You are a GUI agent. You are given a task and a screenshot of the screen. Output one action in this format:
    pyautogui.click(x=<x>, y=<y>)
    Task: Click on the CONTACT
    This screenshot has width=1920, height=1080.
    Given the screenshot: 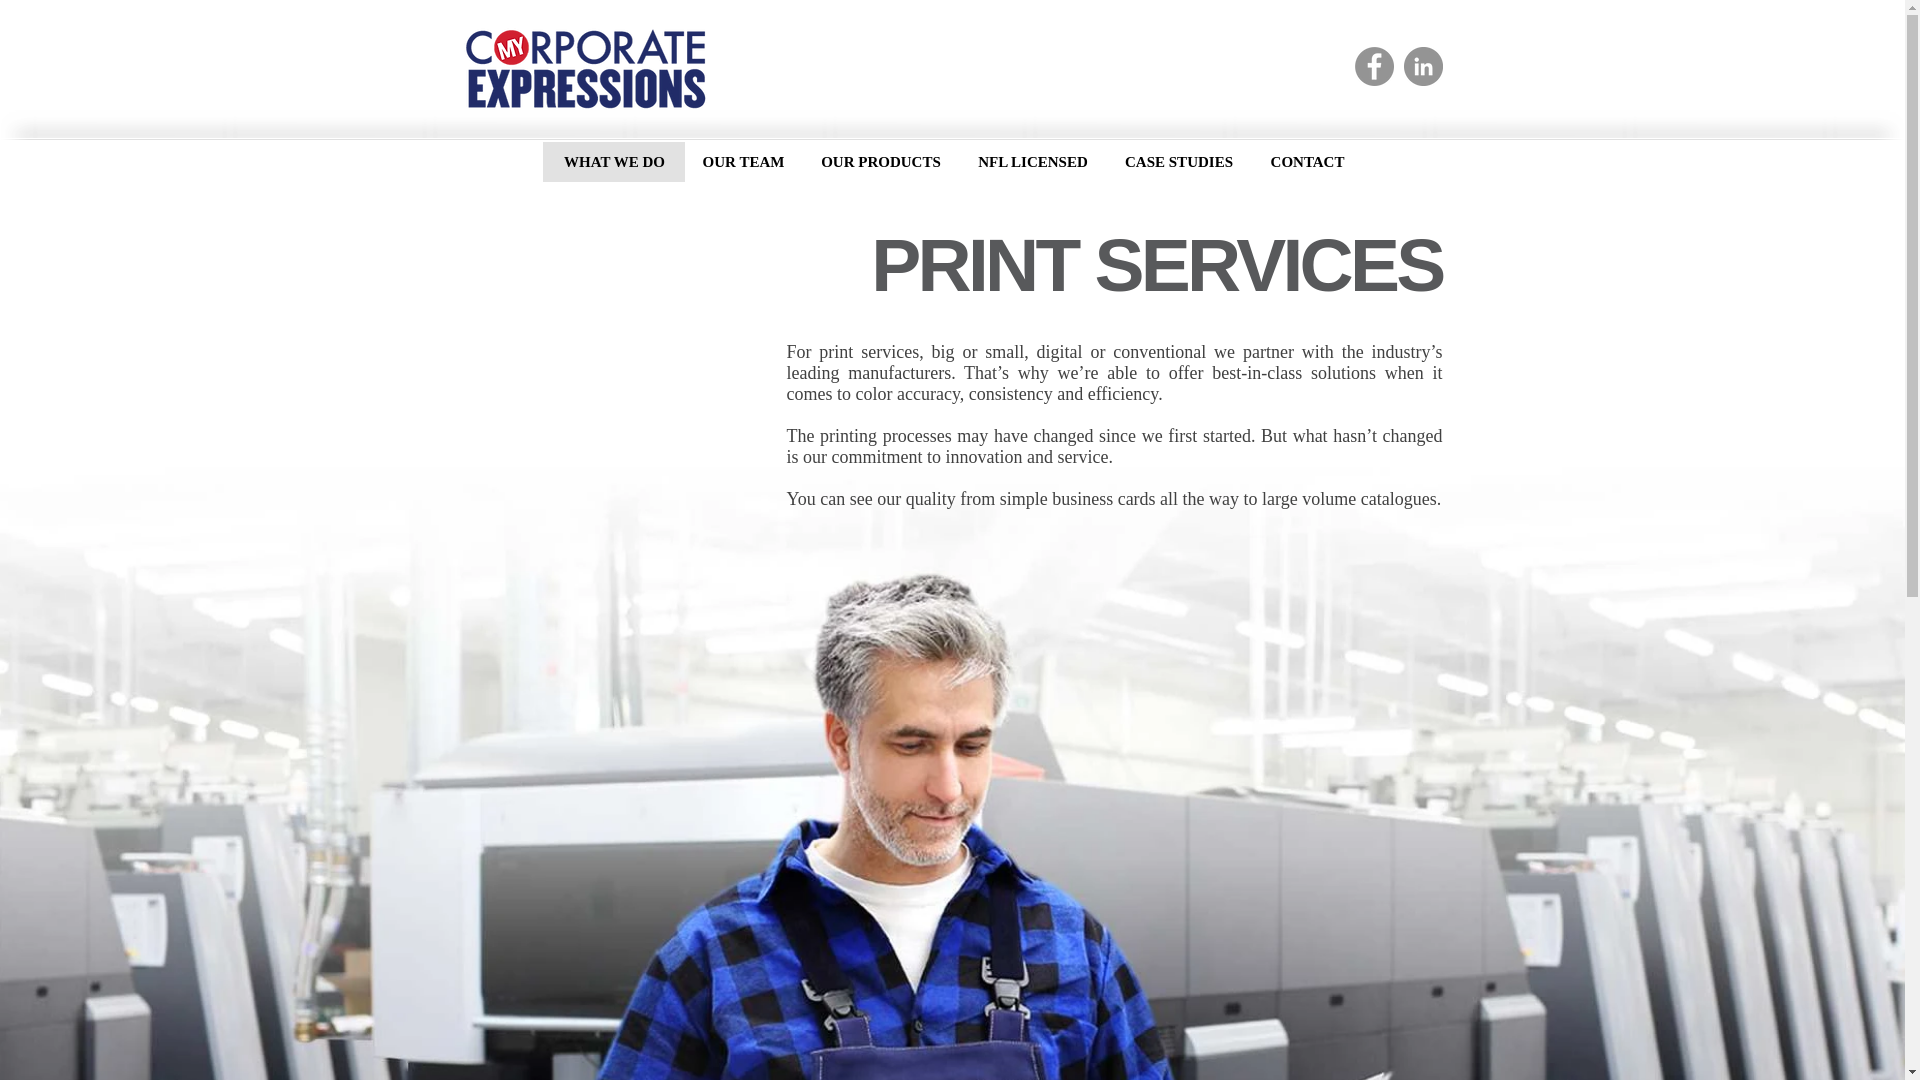 What is the action you would take?
    pyautogui.click(x=1306, y=162)
    